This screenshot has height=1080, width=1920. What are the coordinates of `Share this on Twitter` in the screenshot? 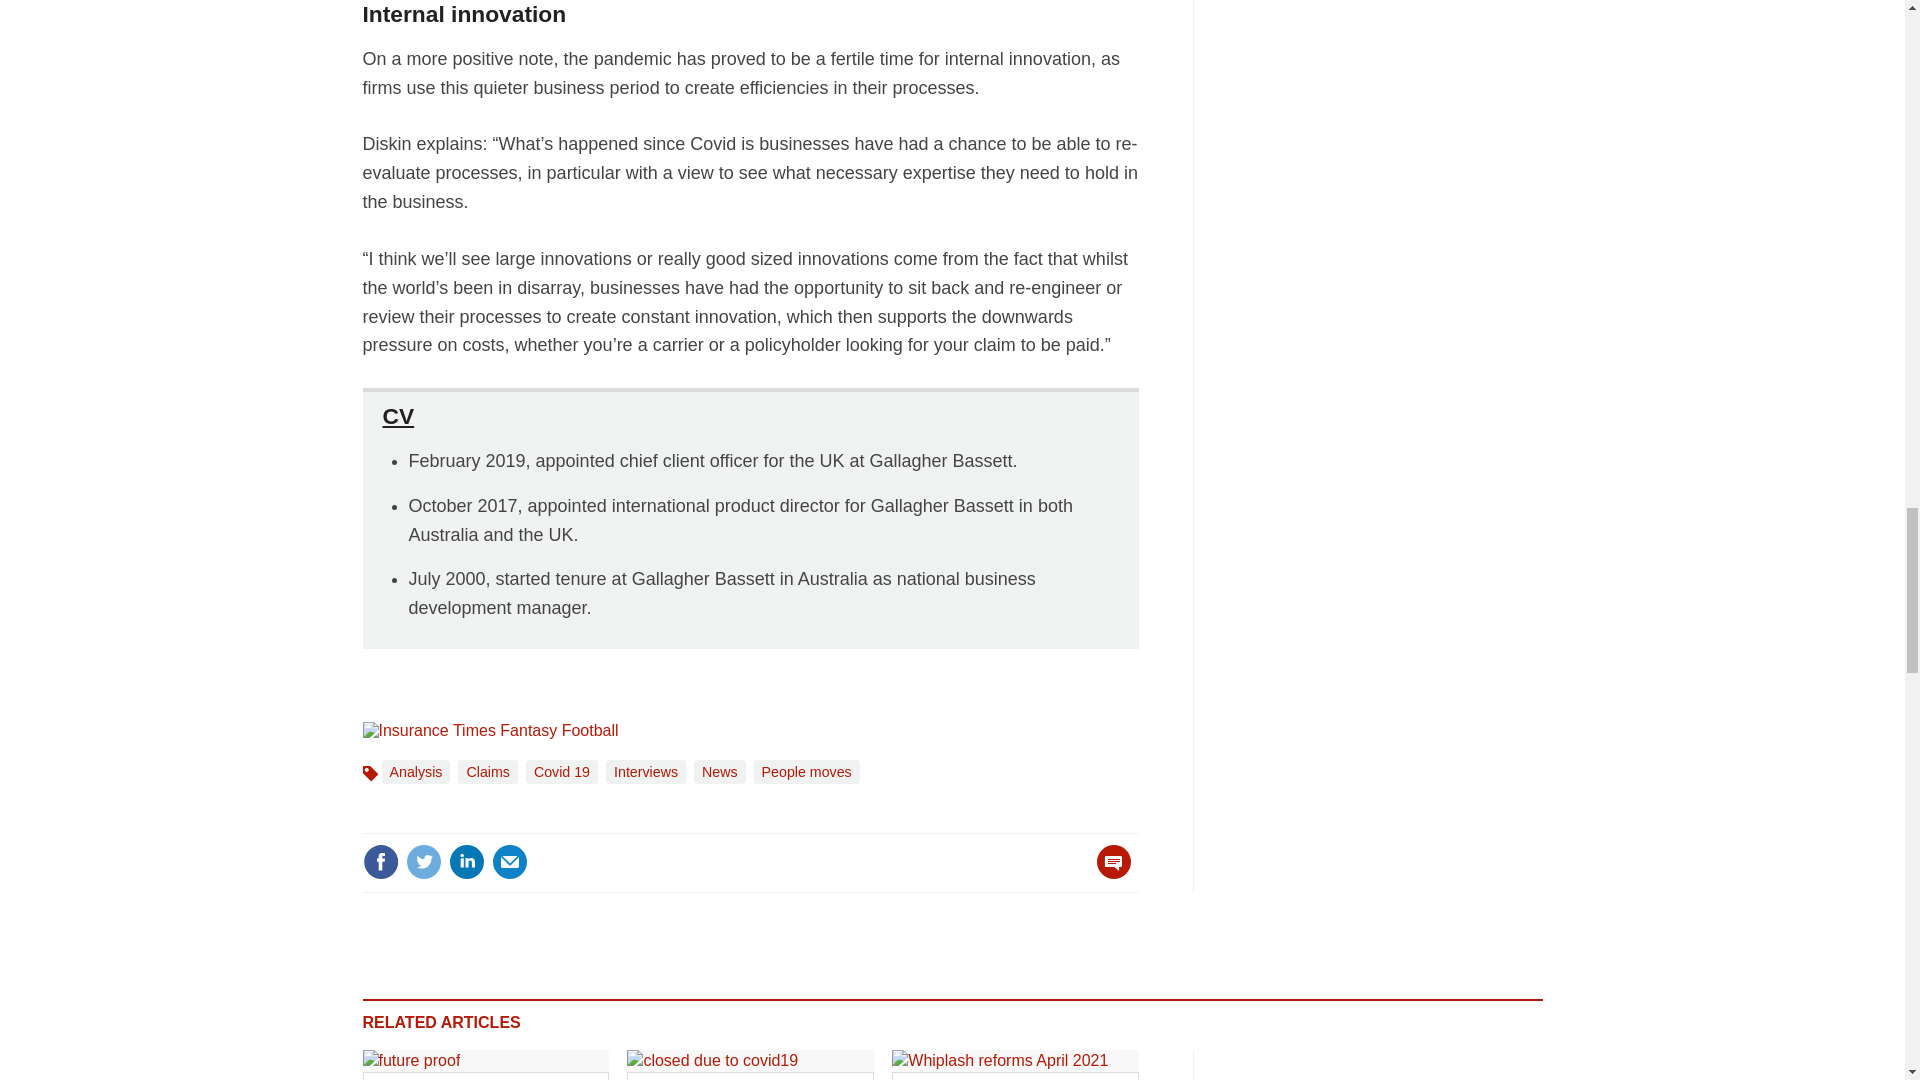 It's located at (423, 862).